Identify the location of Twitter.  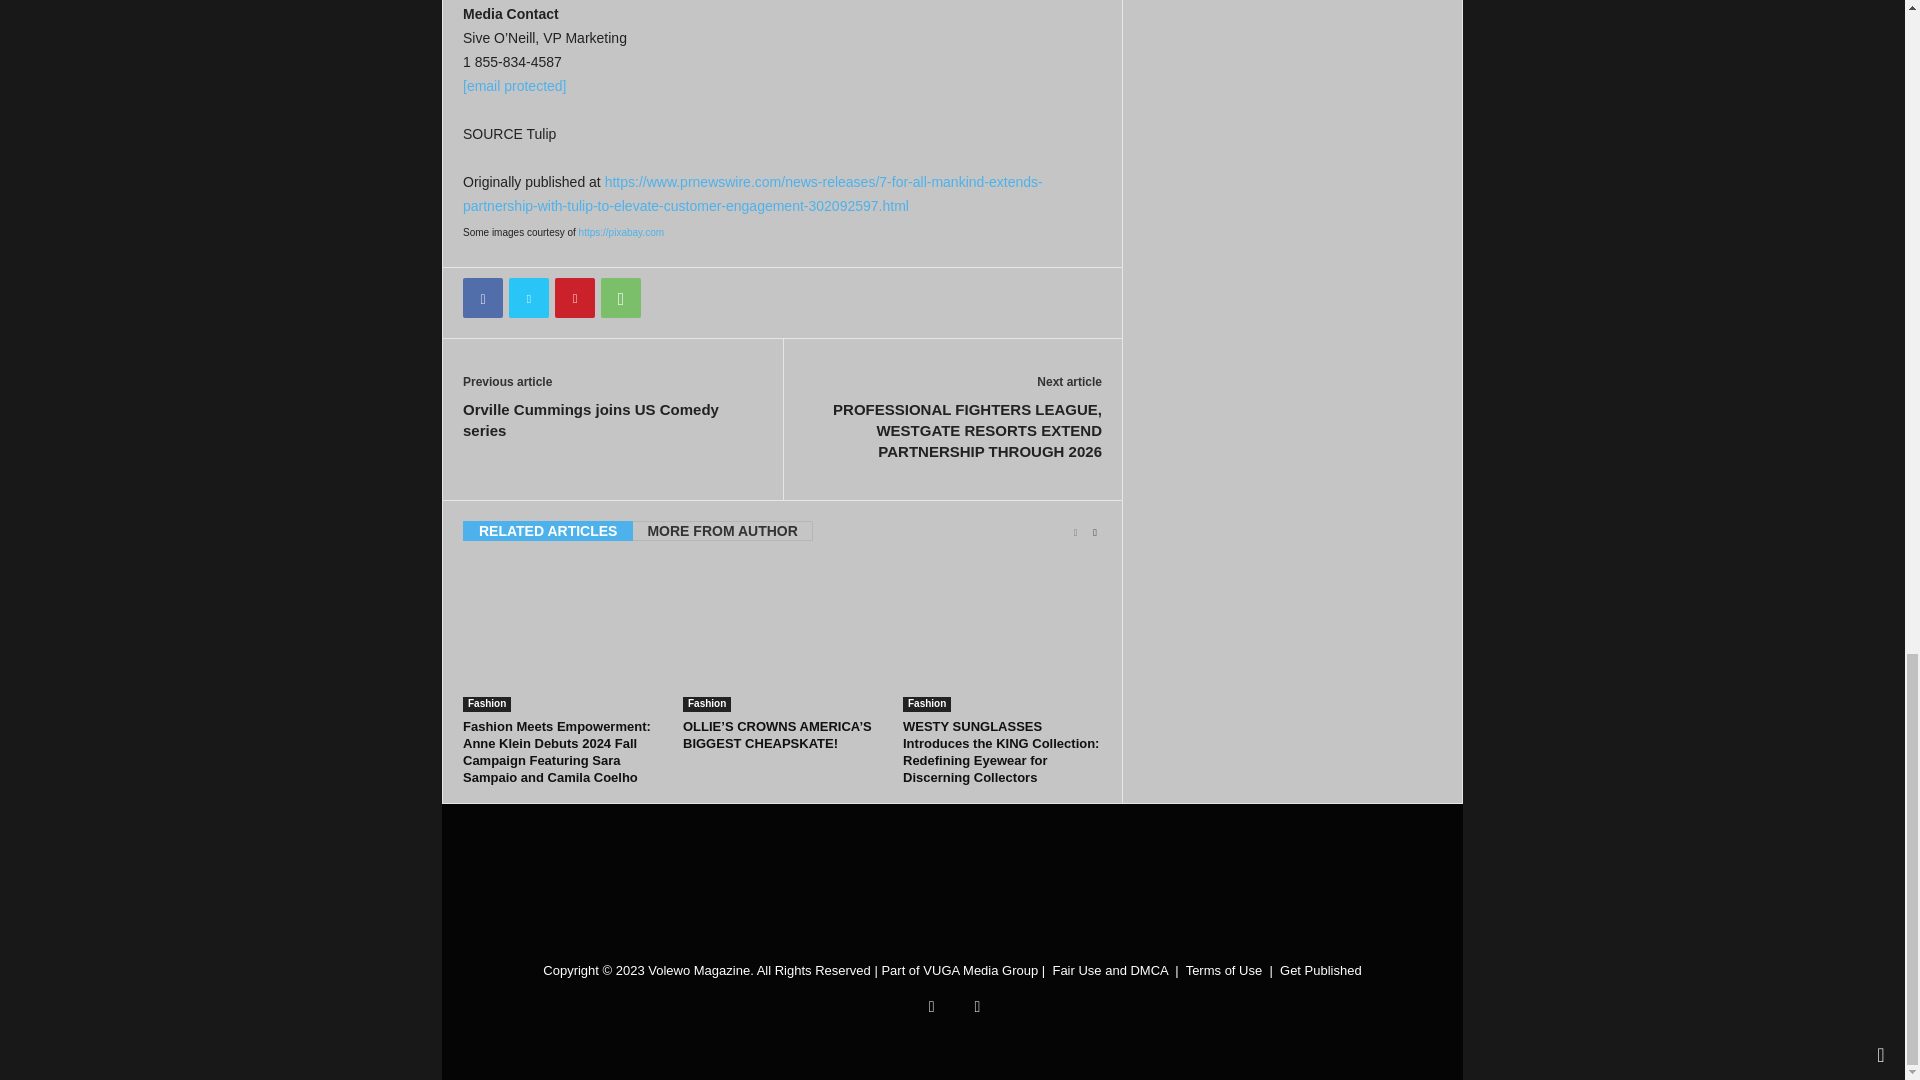
(528, 297).